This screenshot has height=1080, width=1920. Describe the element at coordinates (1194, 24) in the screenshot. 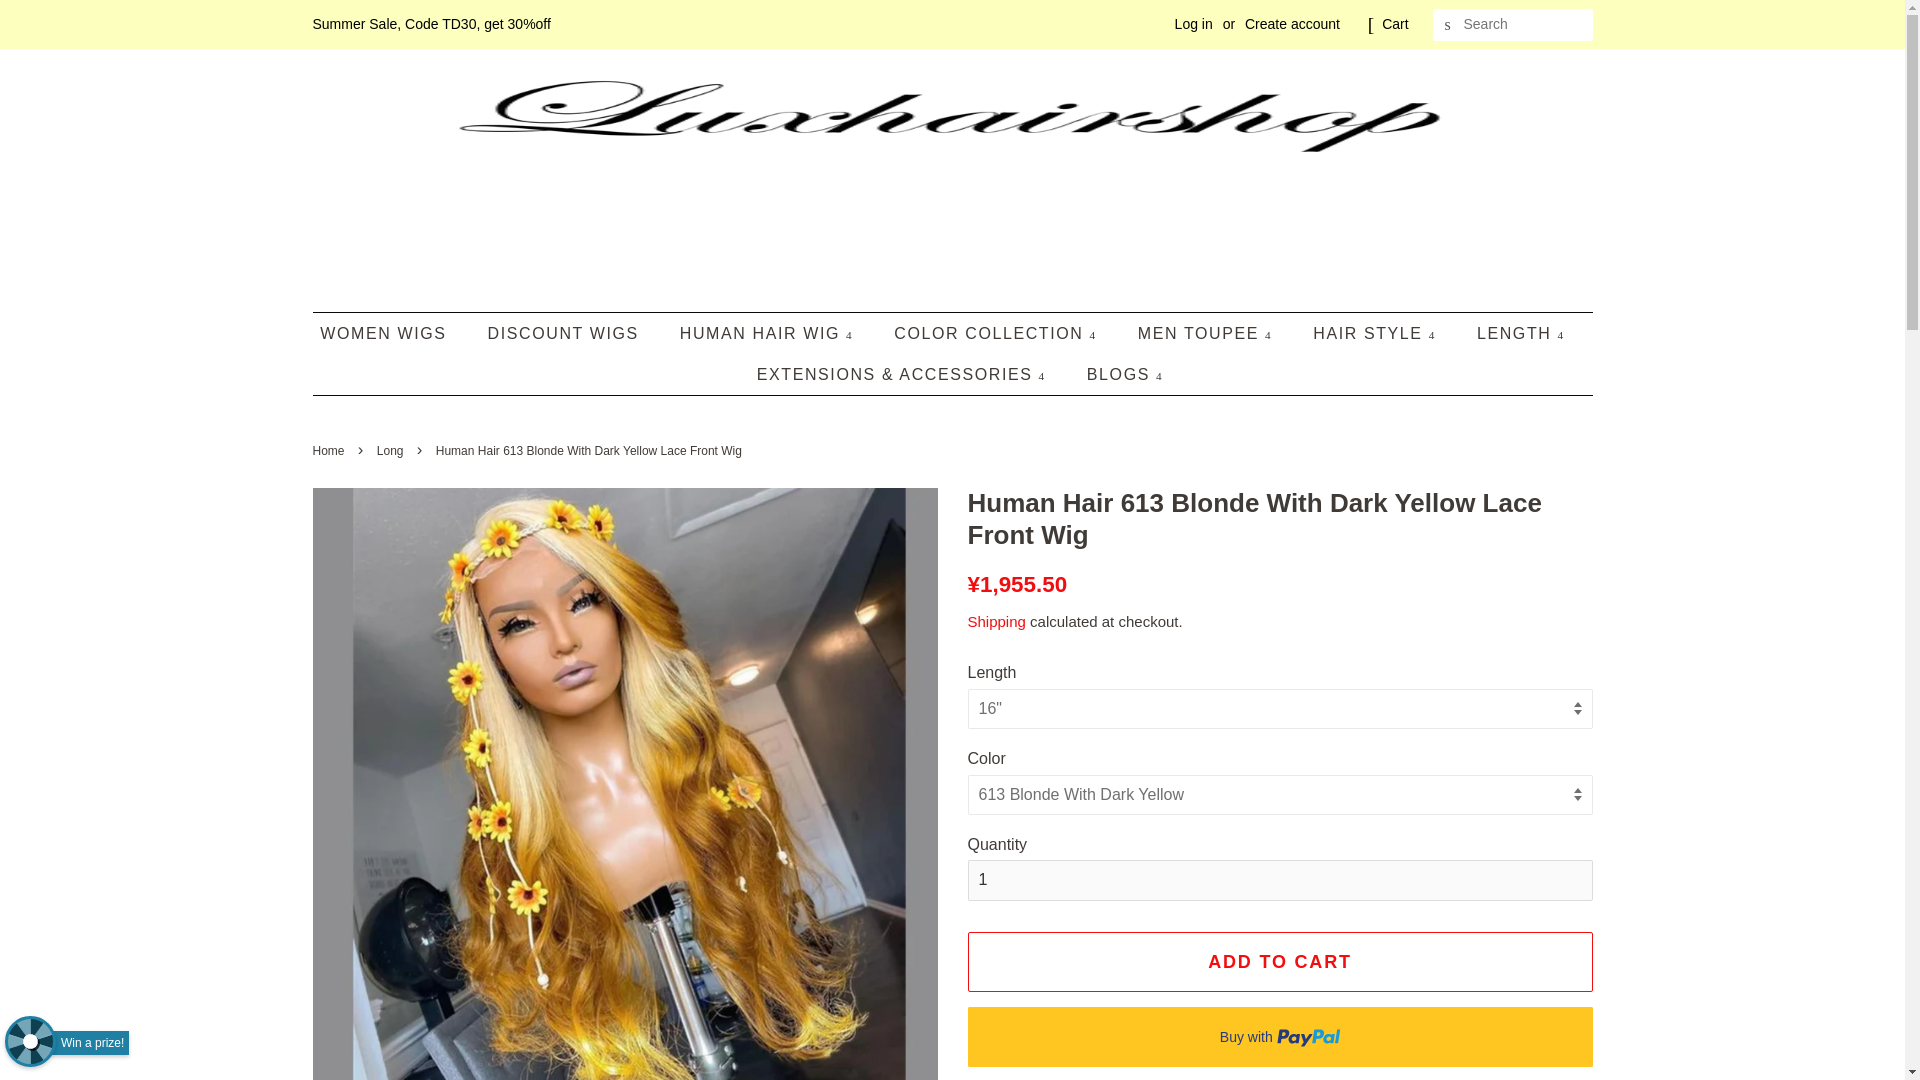

I see `Log in` at that location.